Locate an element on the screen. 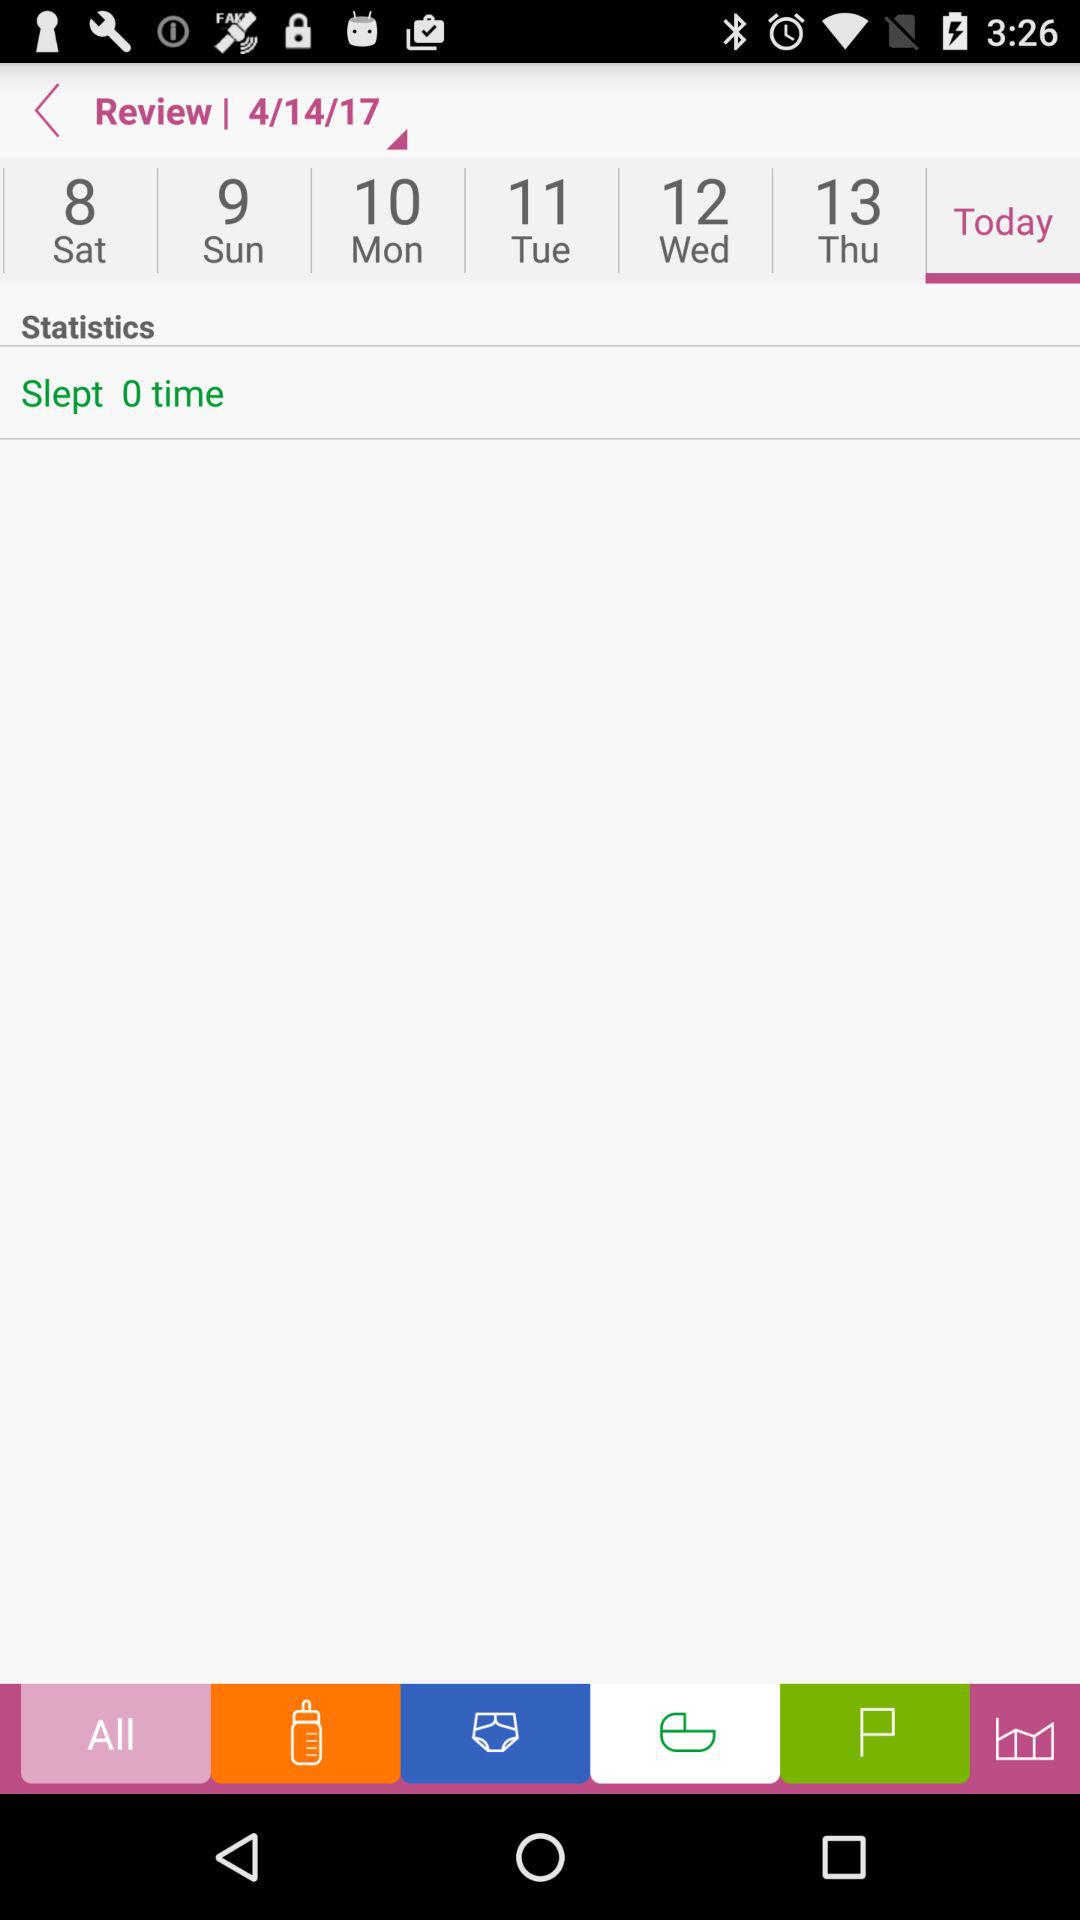 The width and height of the screenshot is (1080, 1920). turn off the item above the 9 icon is located at coordinates (323, 110).